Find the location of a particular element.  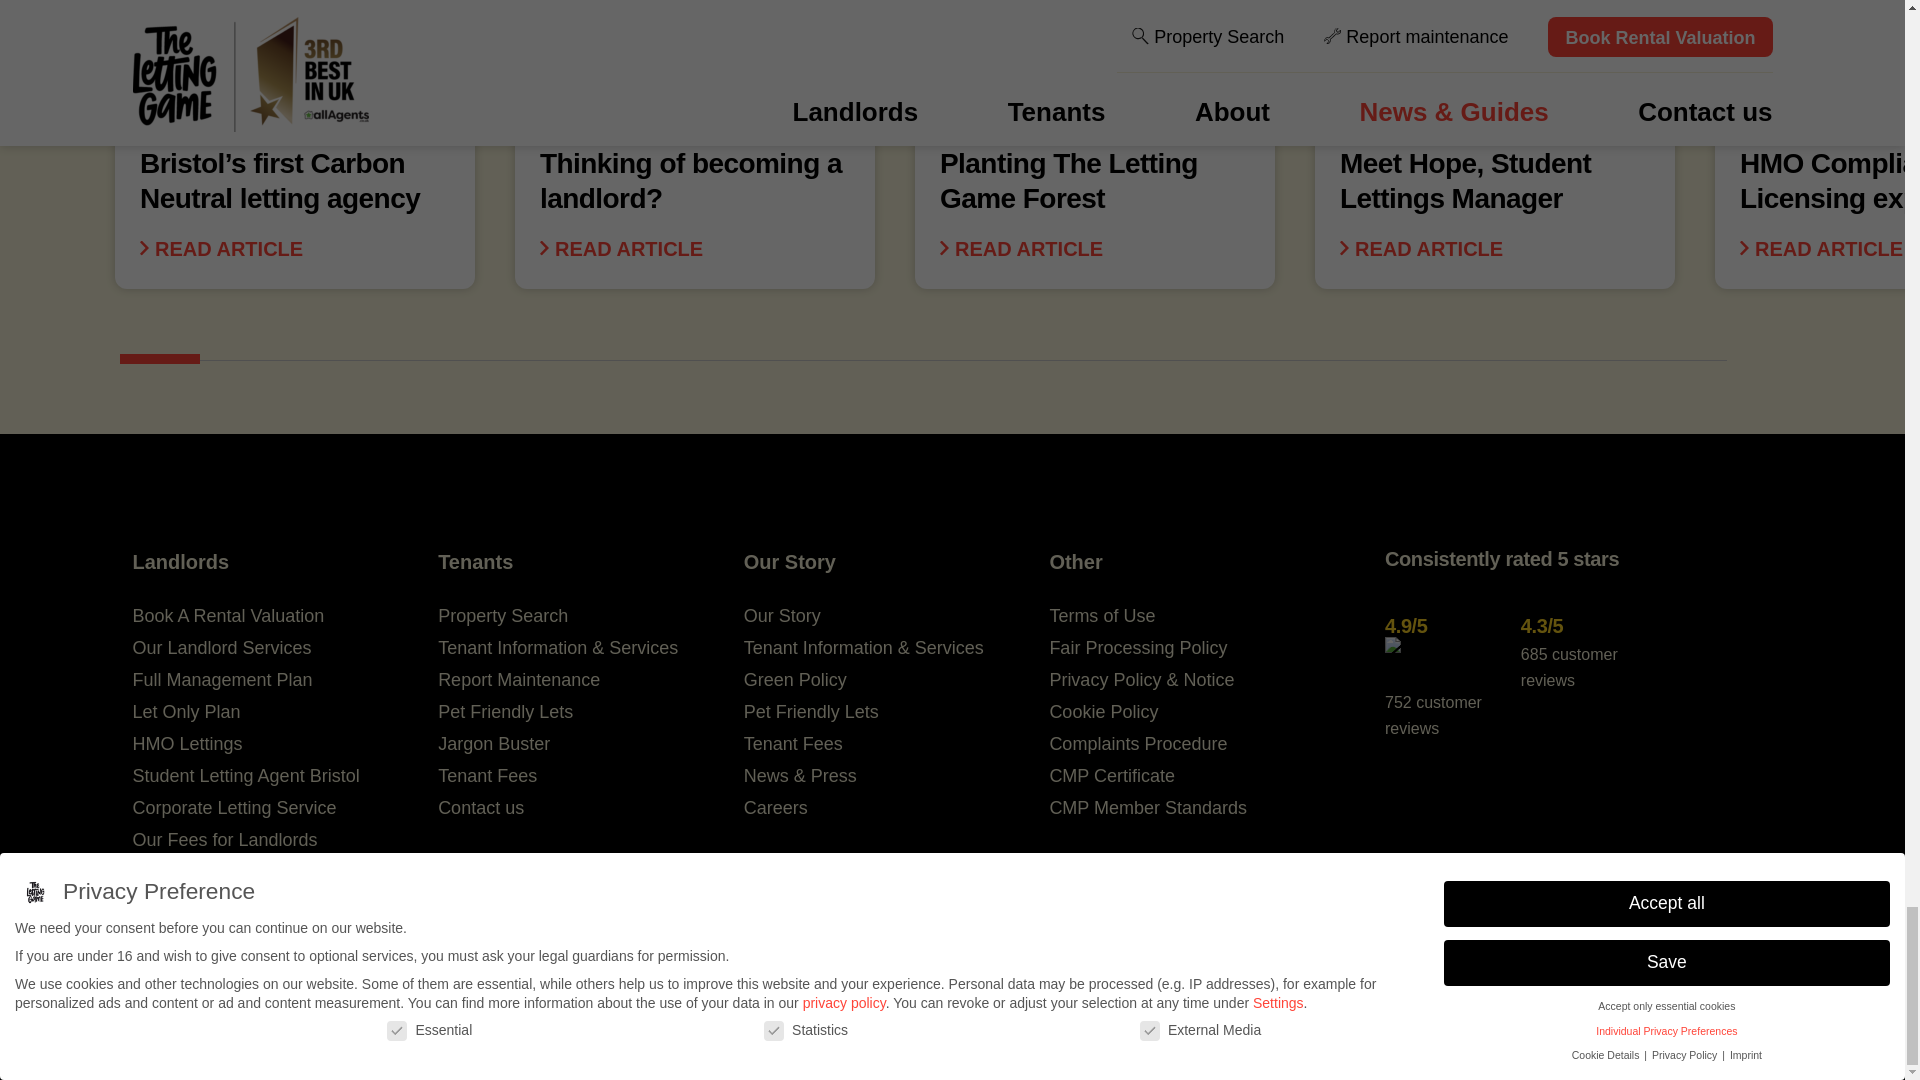

Thinking of becoming a landlord? is located at coordinates (694, 132).